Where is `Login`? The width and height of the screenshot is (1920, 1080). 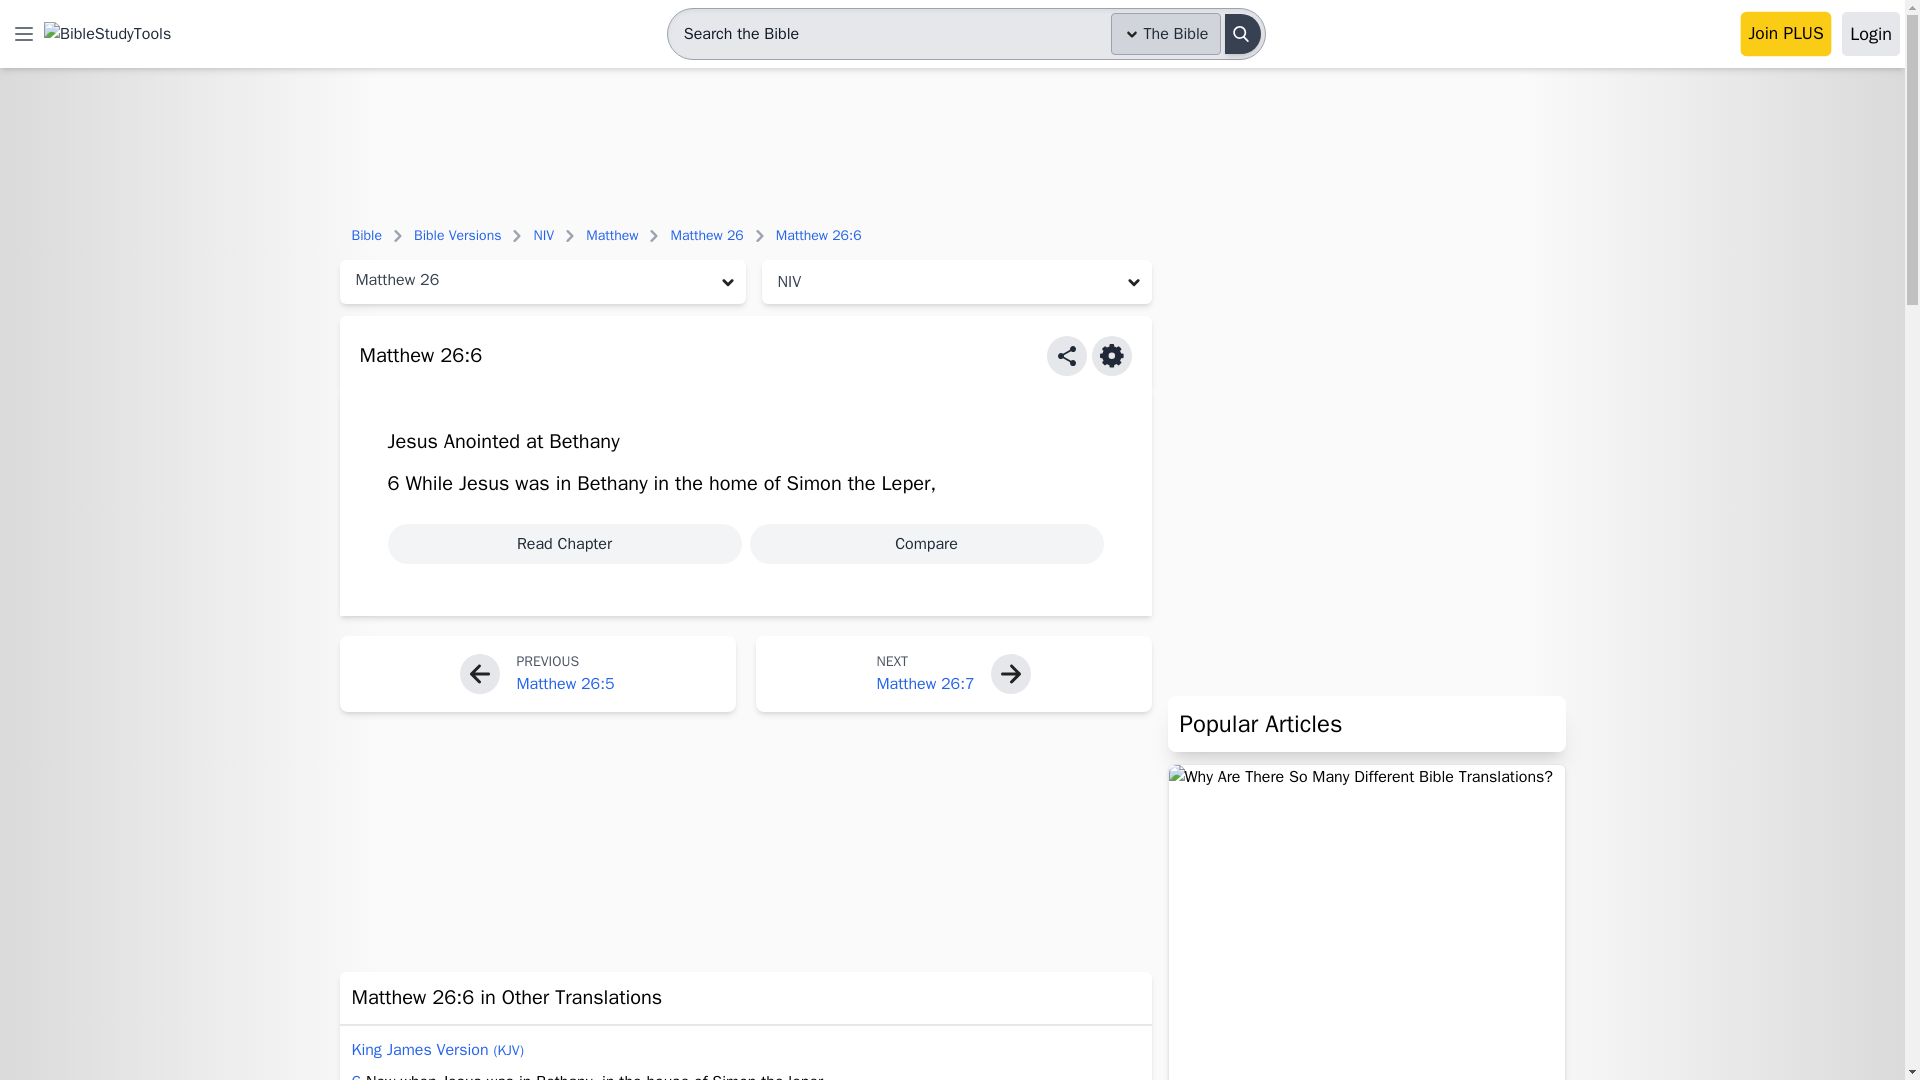 Login is located at coordinates (1870, 34).